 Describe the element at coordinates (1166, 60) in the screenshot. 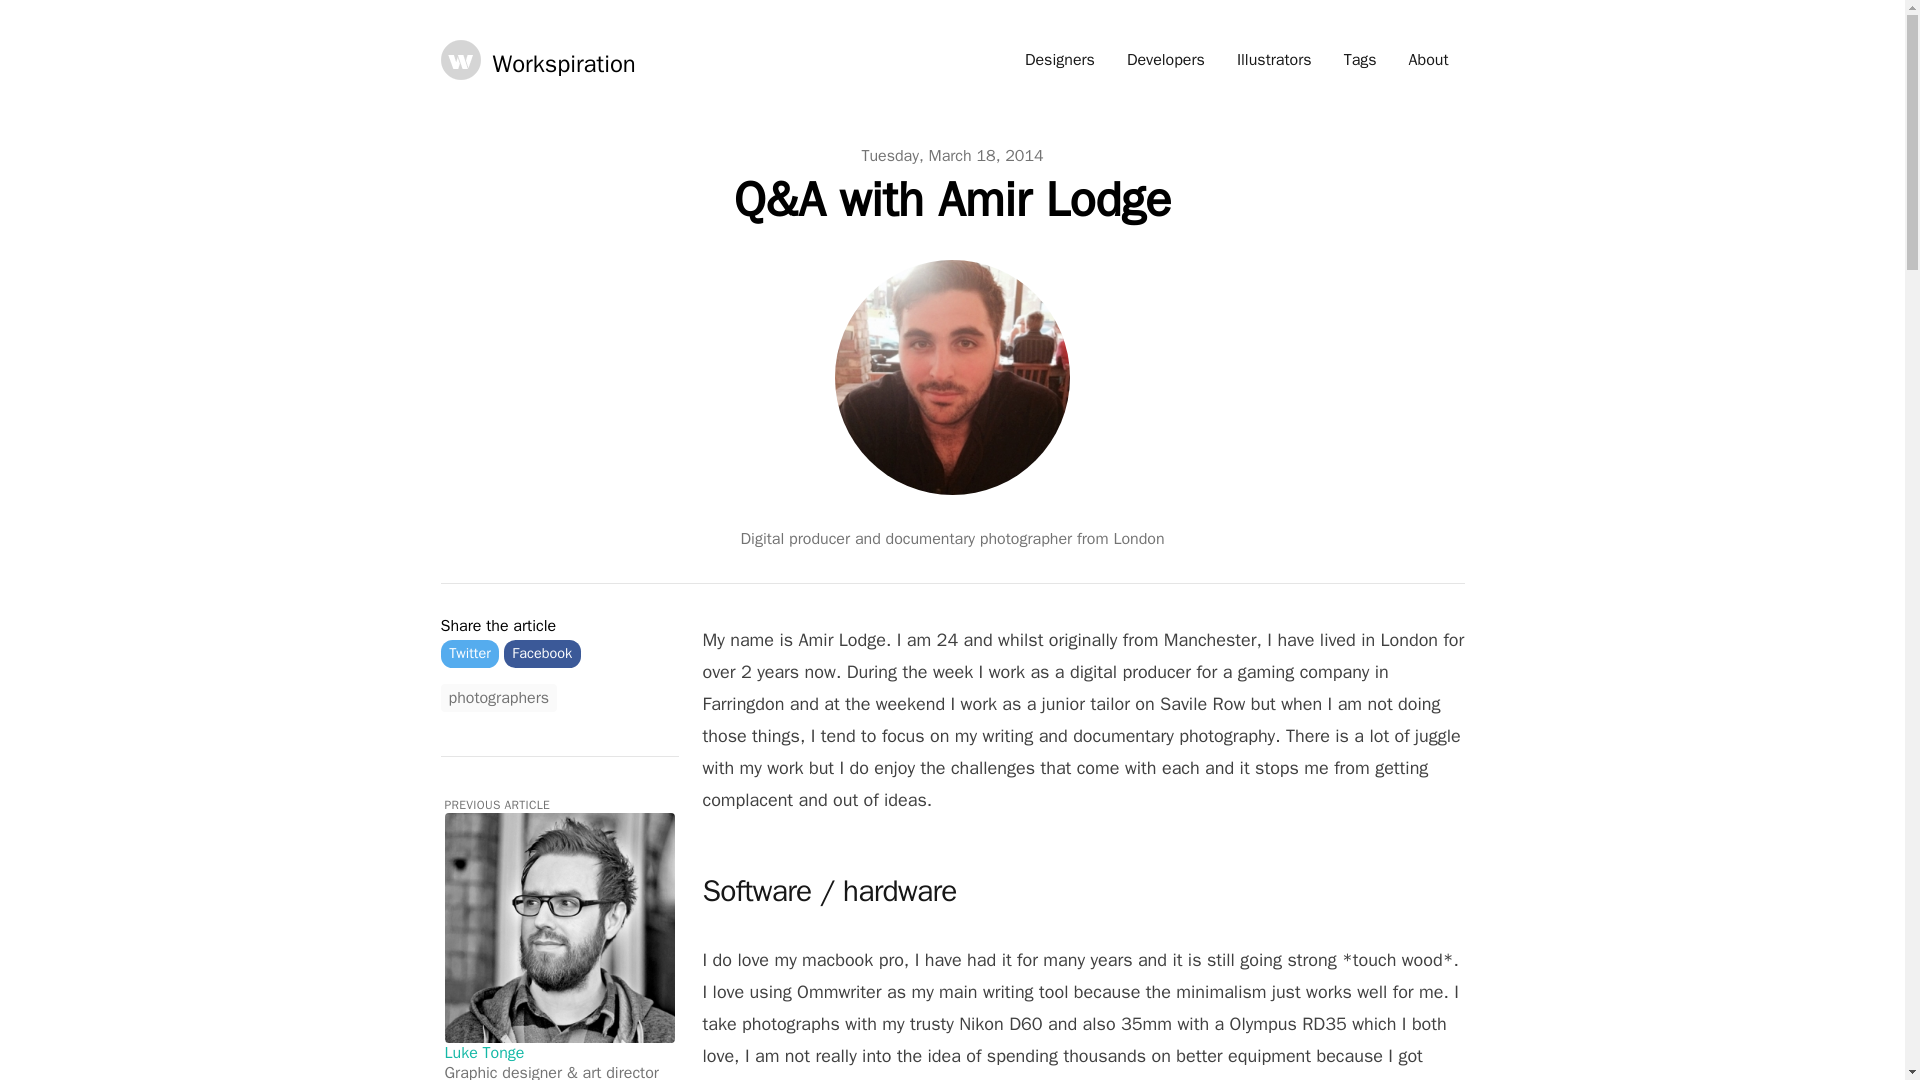

I see `Developers` at that location.